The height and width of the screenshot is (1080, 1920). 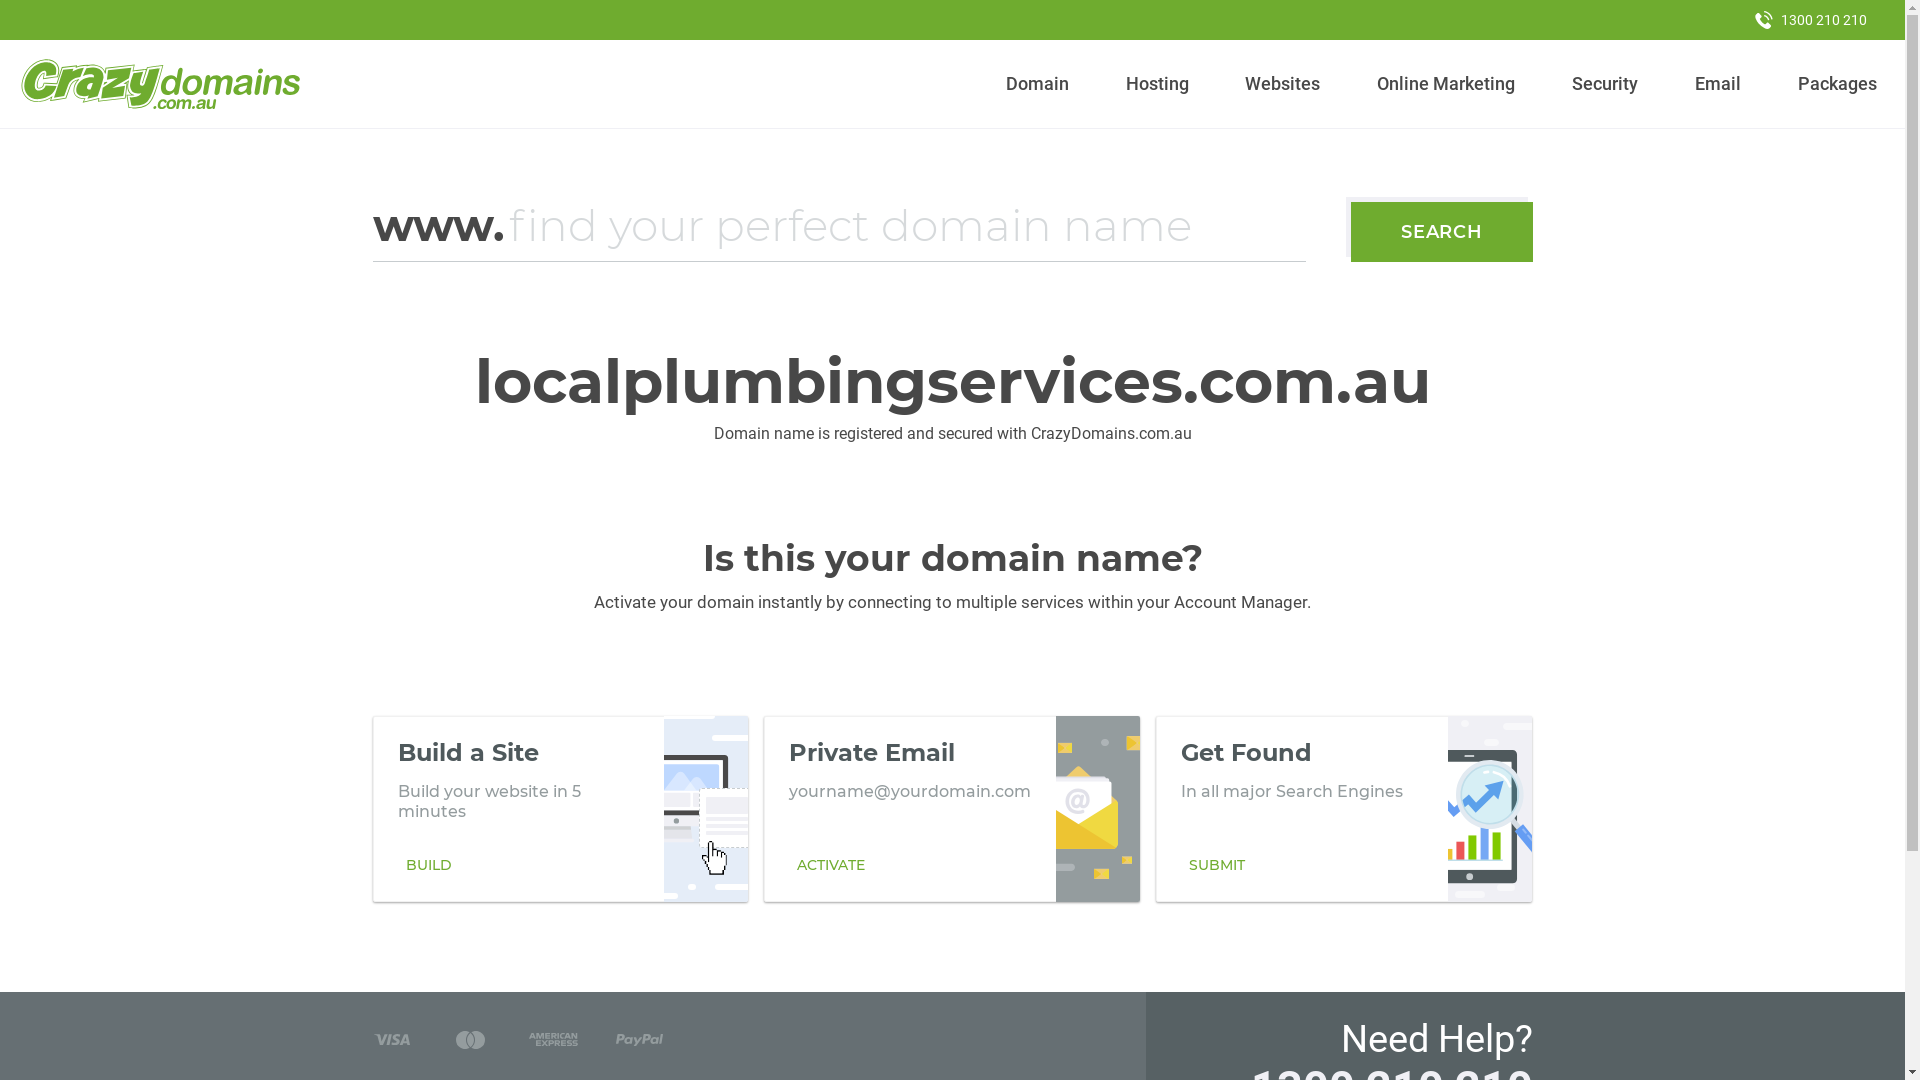 I want to click on Build a Site
Build your website in 5 minutes
BUILD, so click(x=560, y=809).